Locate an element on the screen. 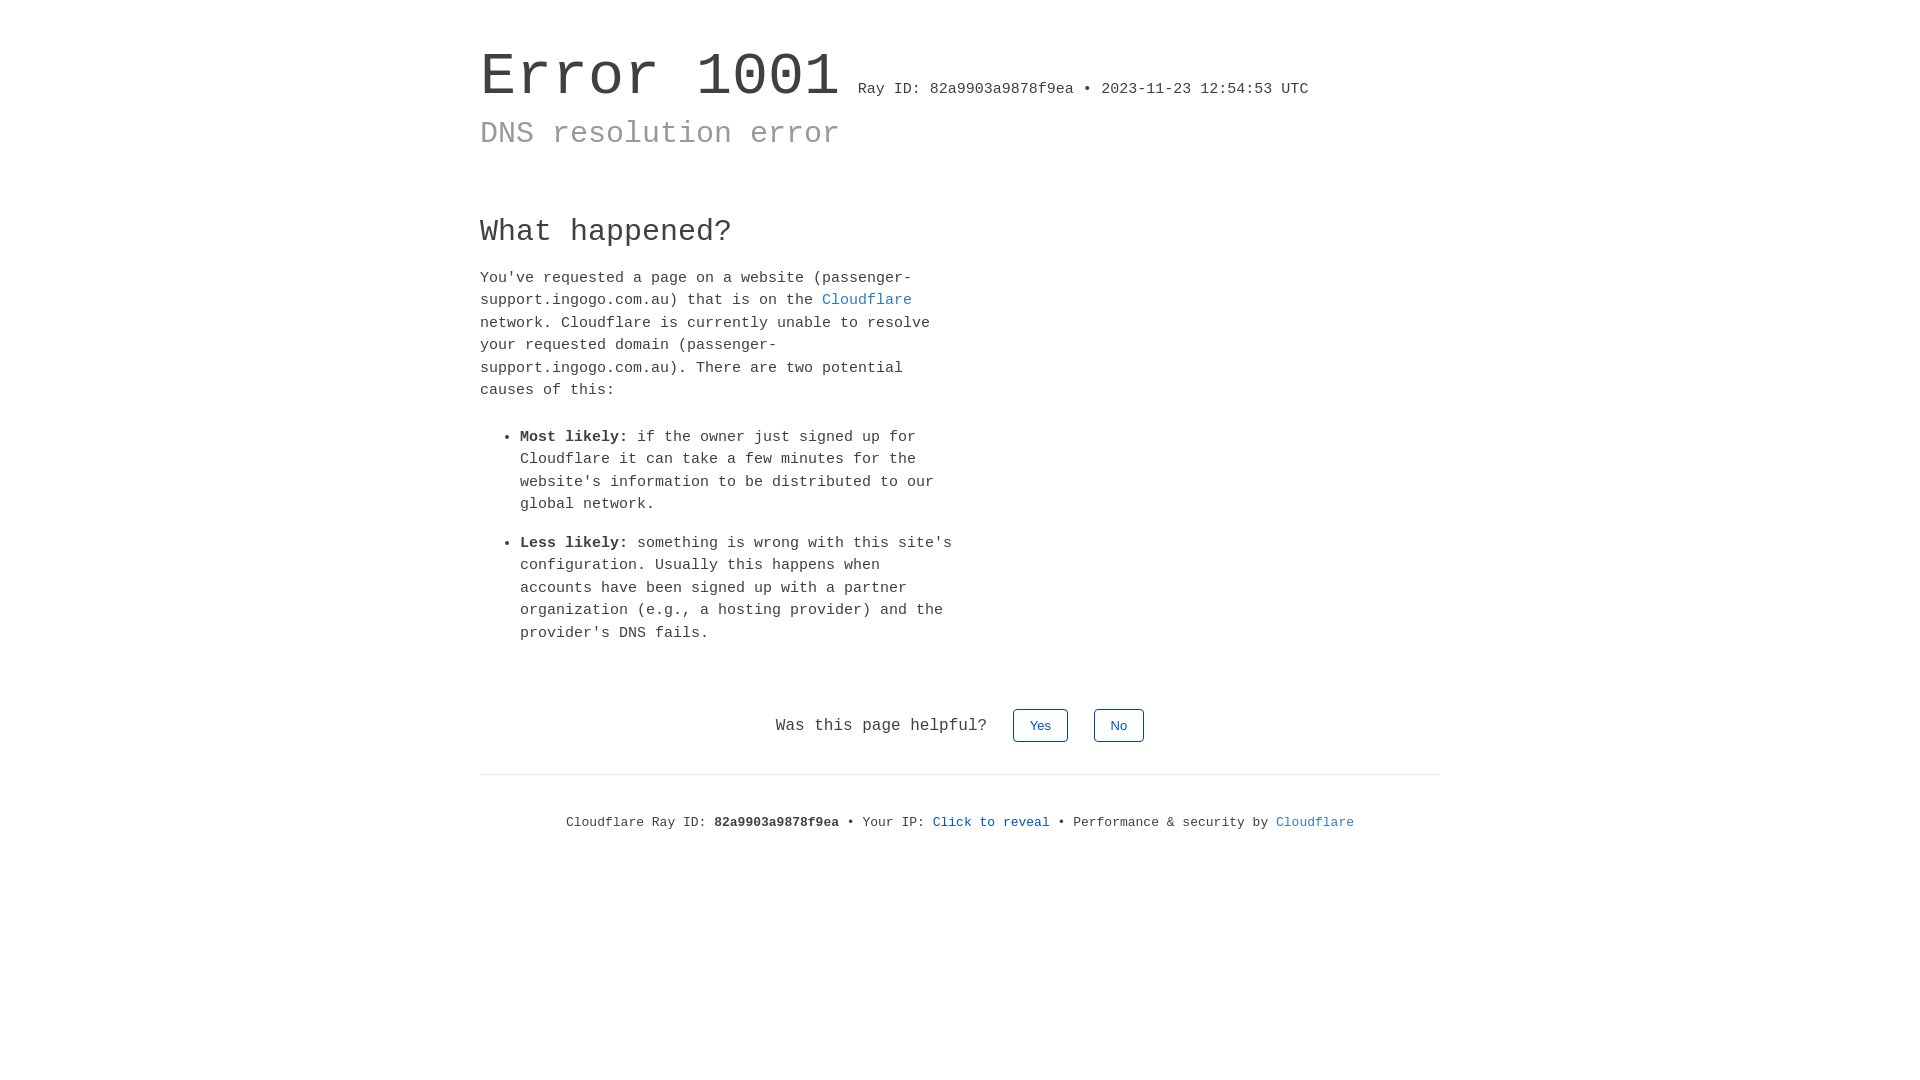 This screenshot has height=1080, width=1920. Yes is located at coordinates (1040, 726).